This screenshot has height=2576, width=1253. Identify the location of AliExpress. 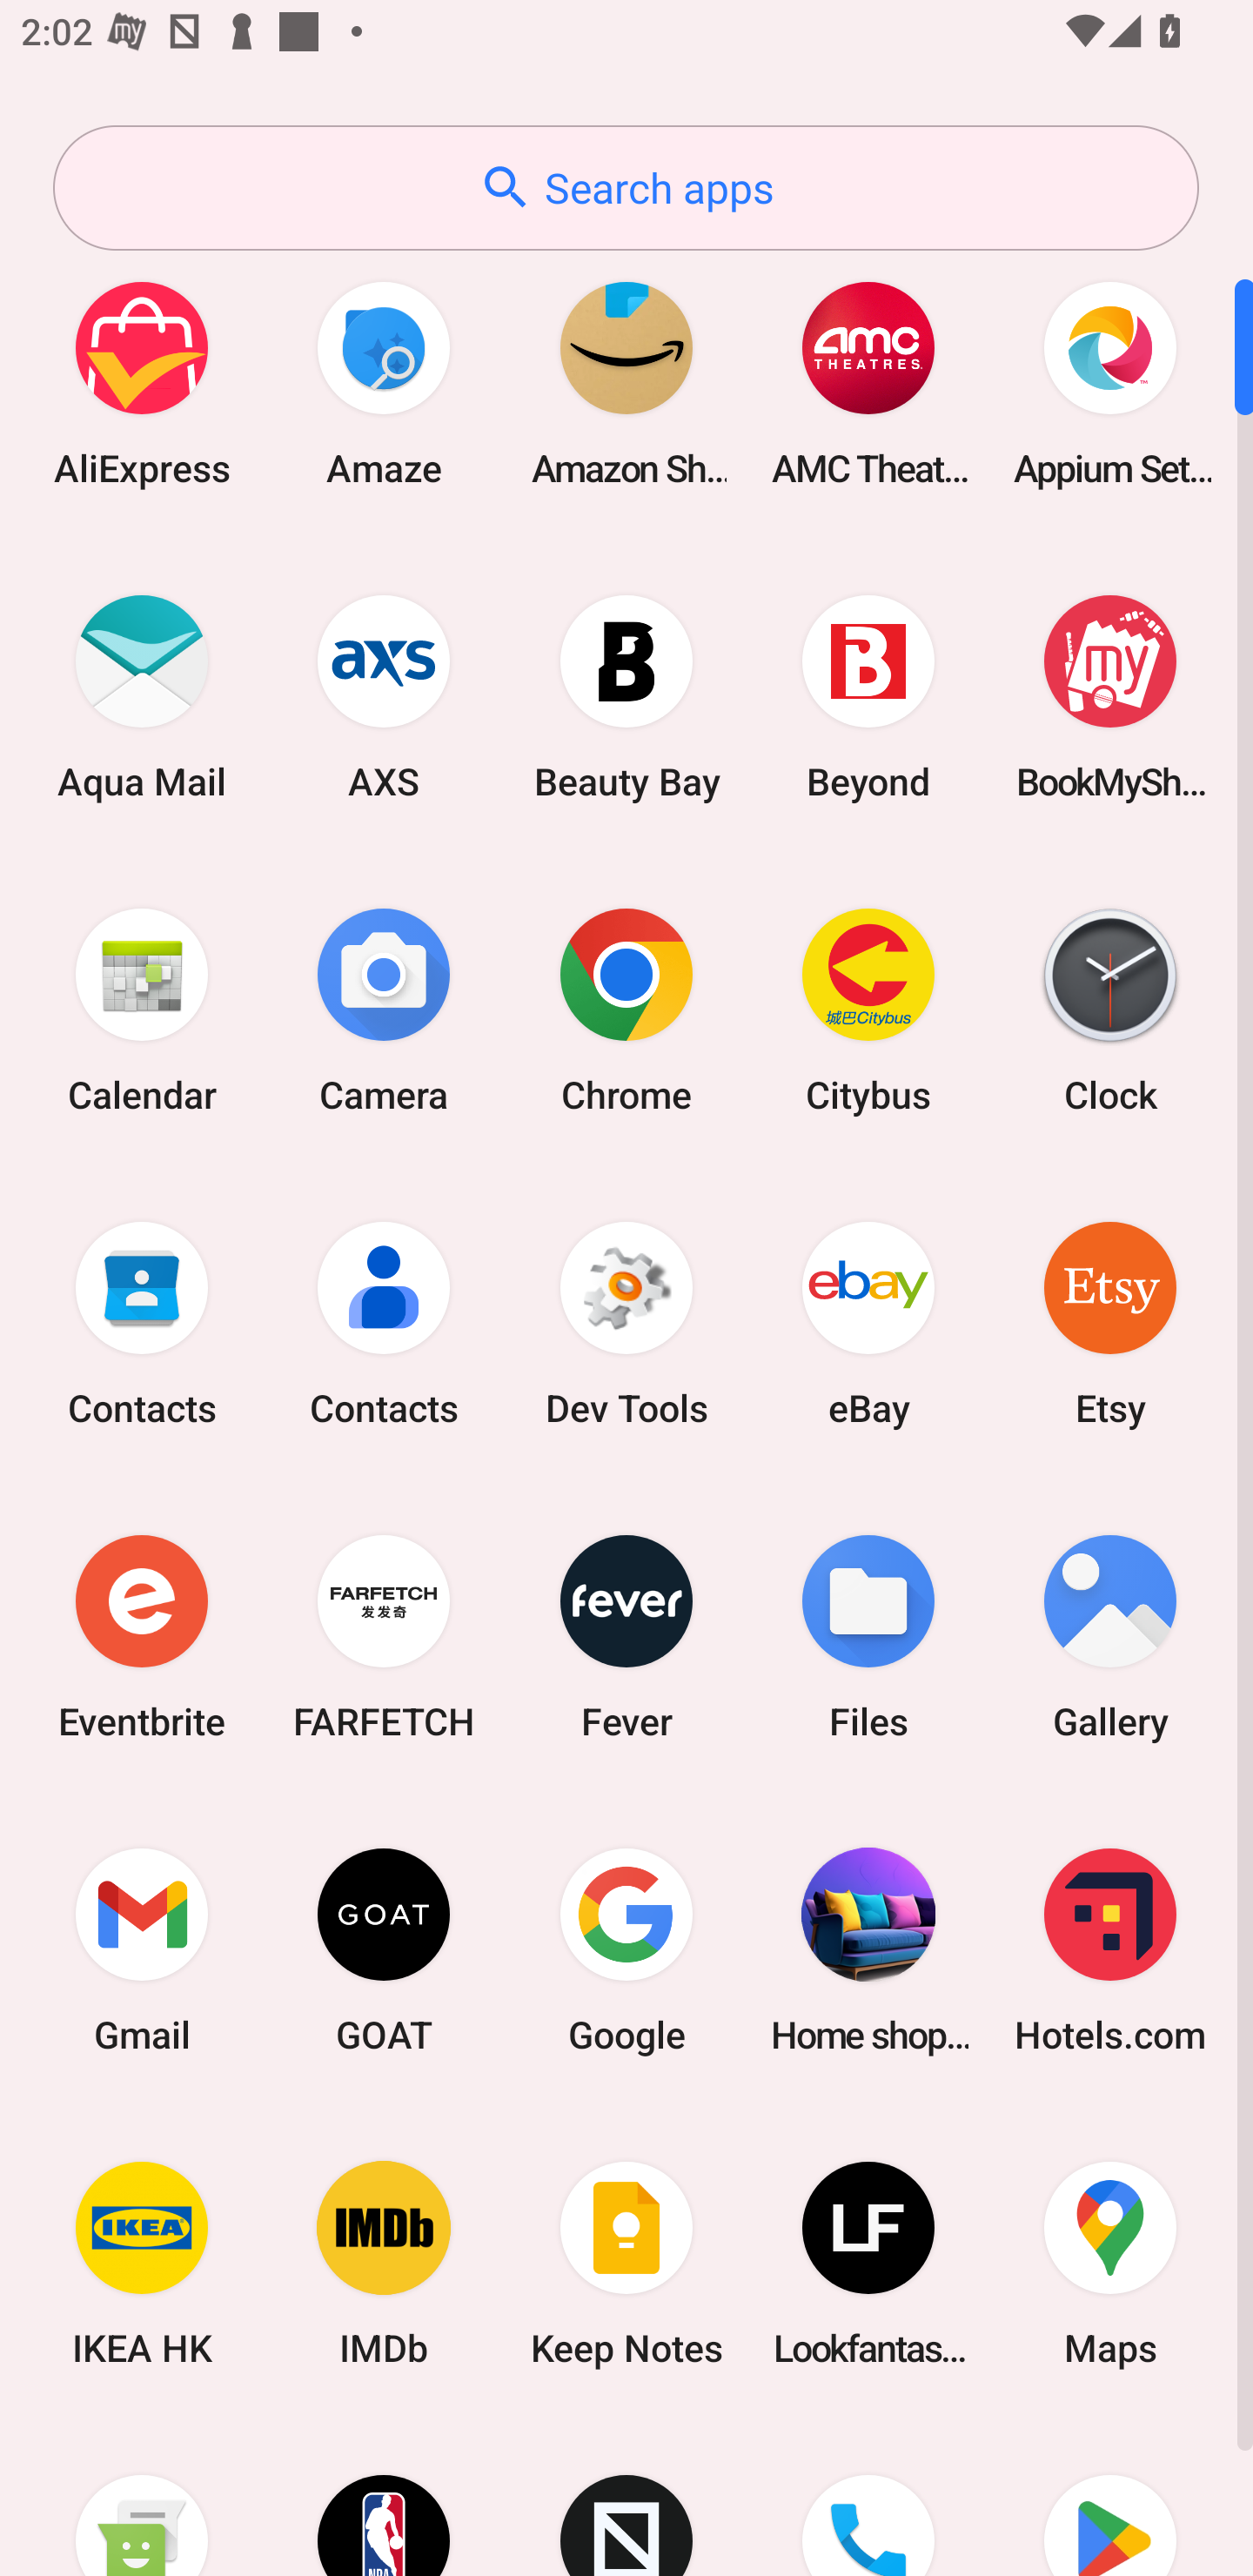
(142, 383).